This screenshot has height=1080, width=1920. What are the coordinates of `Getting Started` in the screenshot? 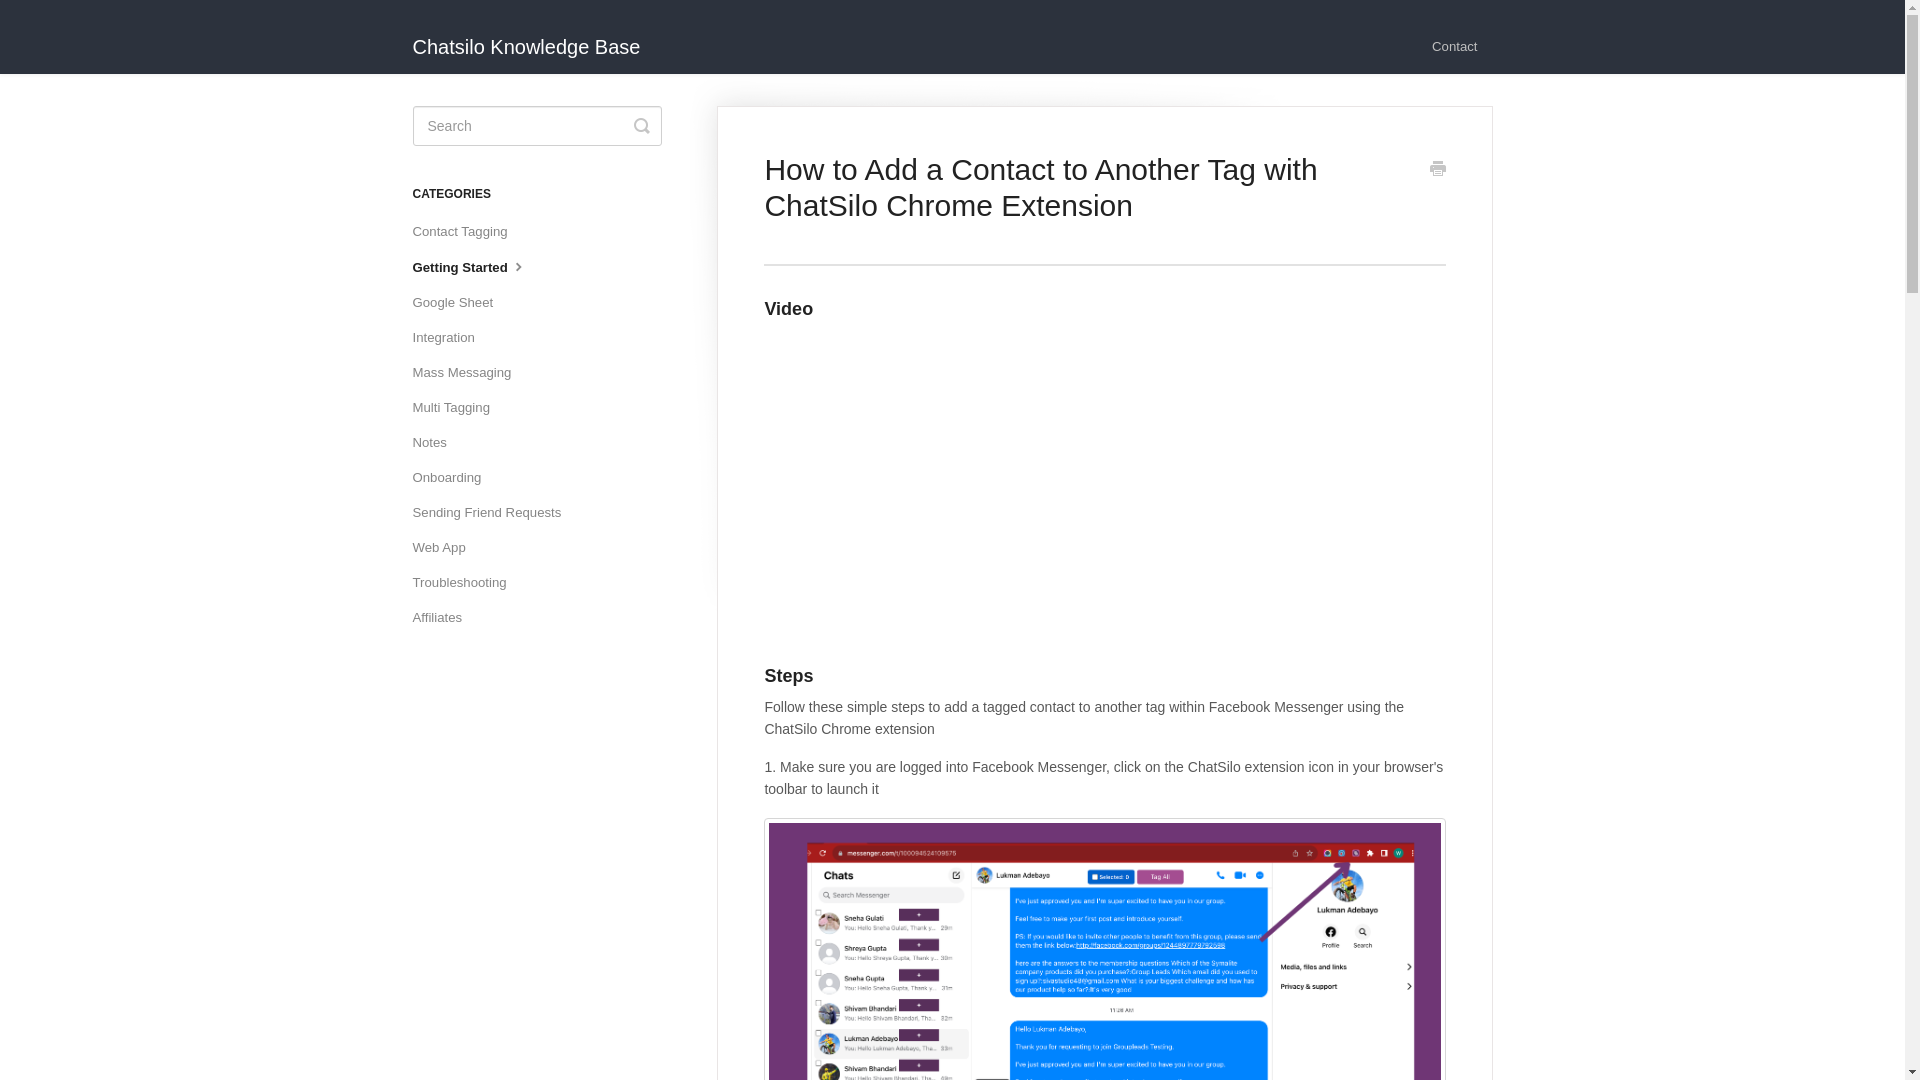 It's located at (478, 267).